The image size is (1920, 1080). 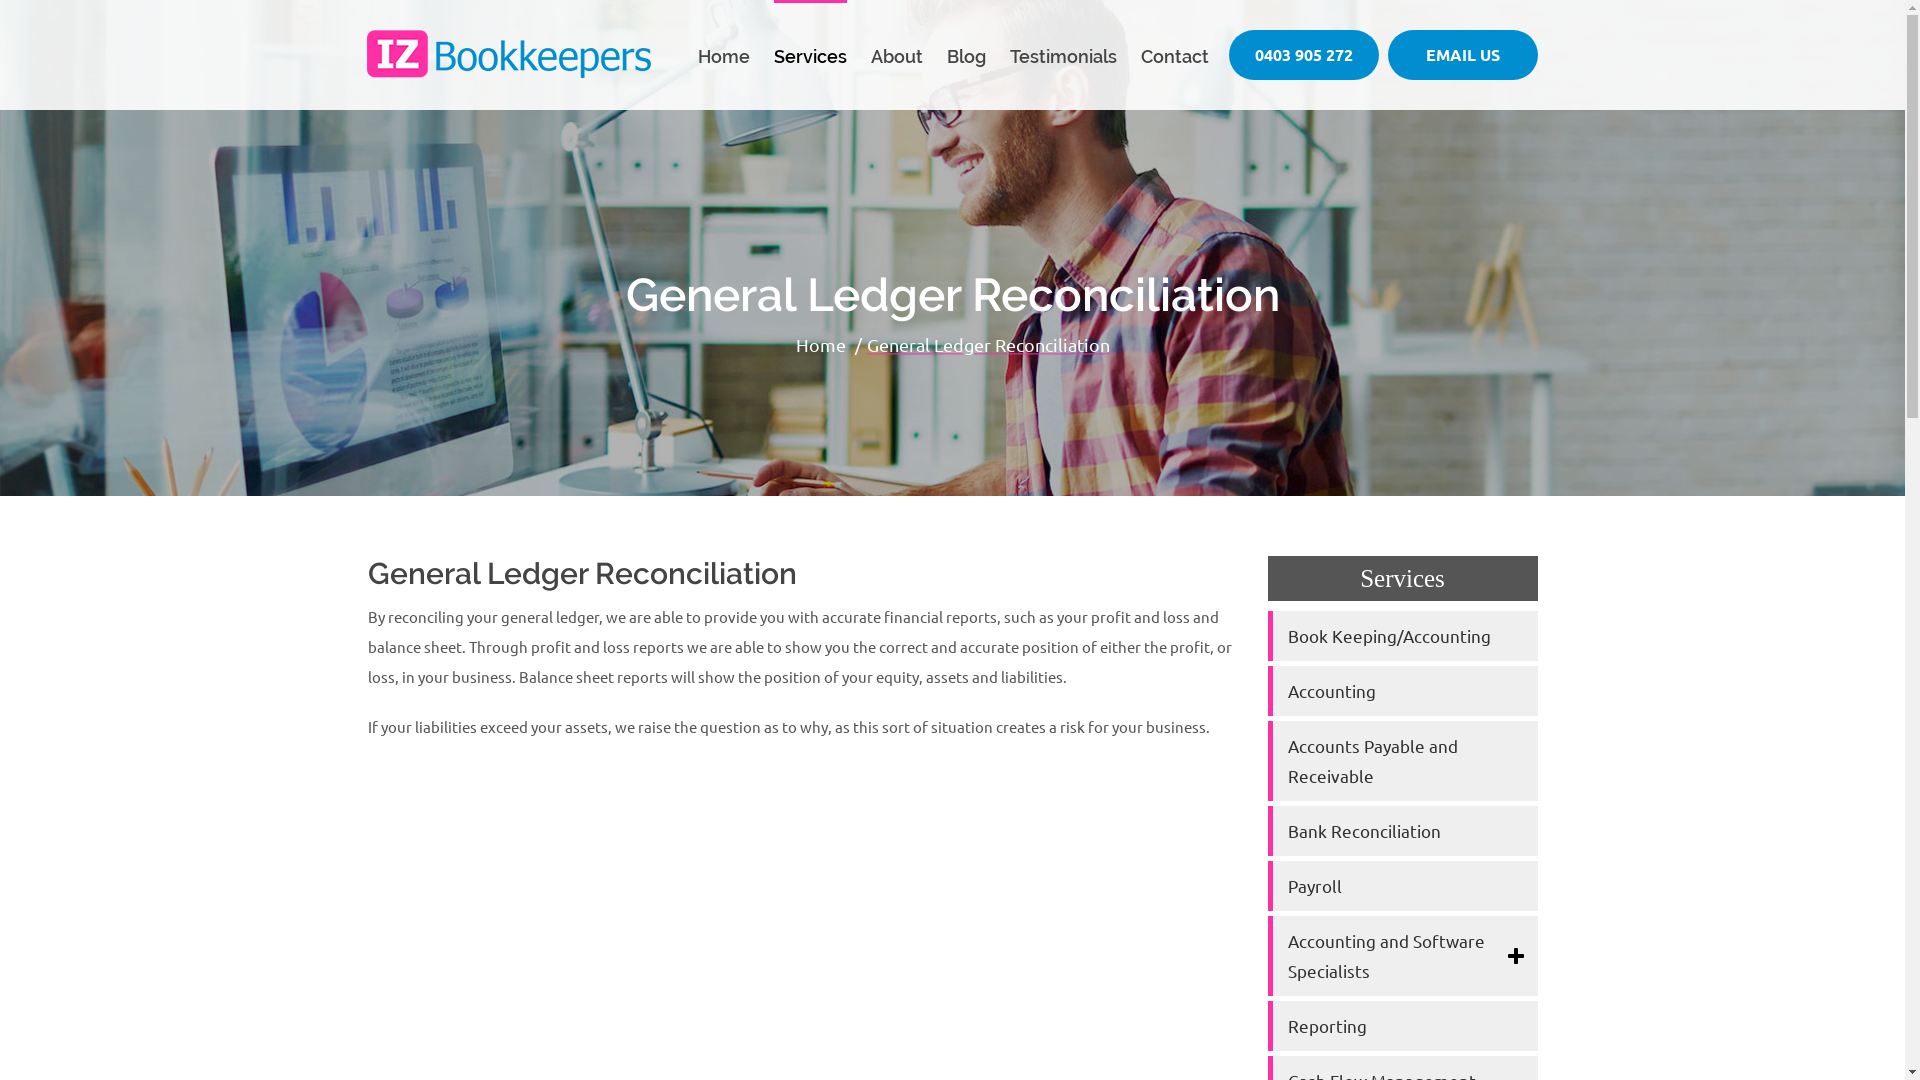 I want to click on Payroll, so click(x=1403, y=886).